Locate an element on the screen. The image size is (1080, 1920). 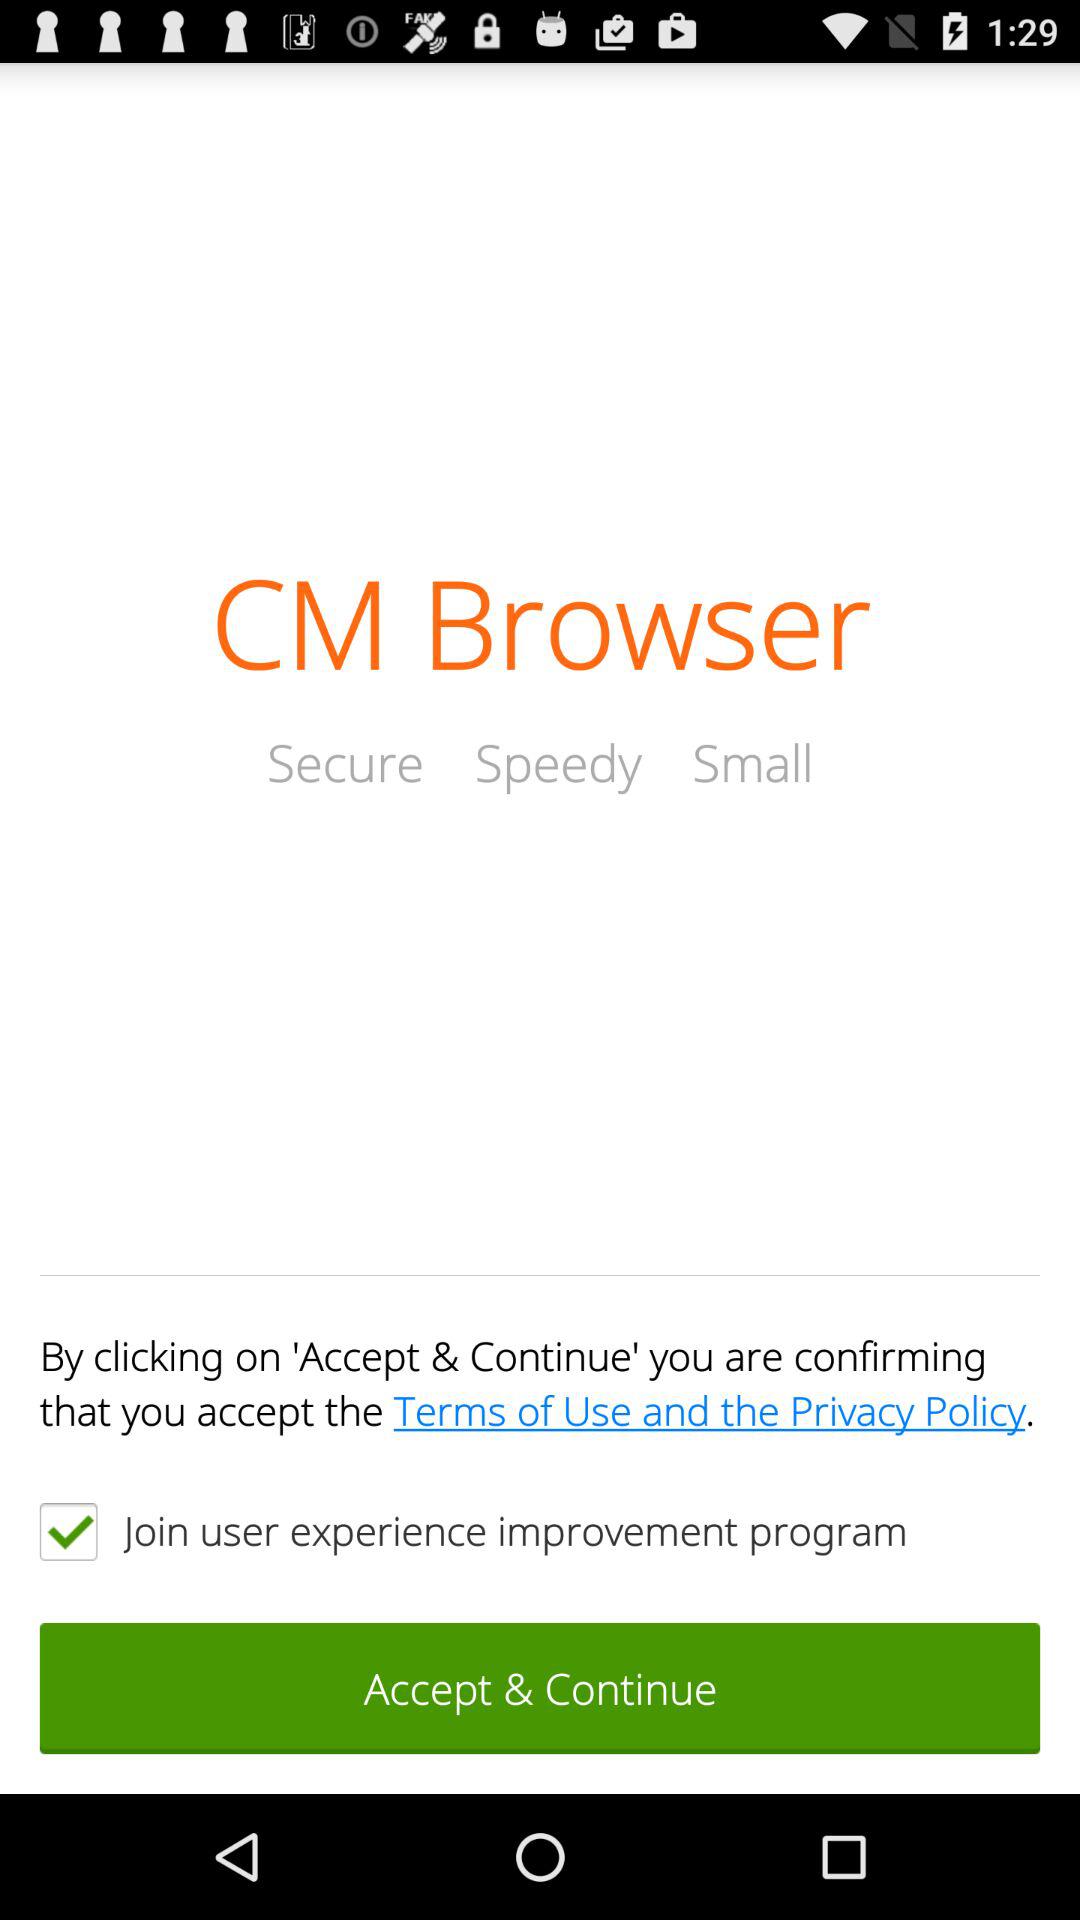
open the item above the accept & continue item is located at coordinates (68, 1531).